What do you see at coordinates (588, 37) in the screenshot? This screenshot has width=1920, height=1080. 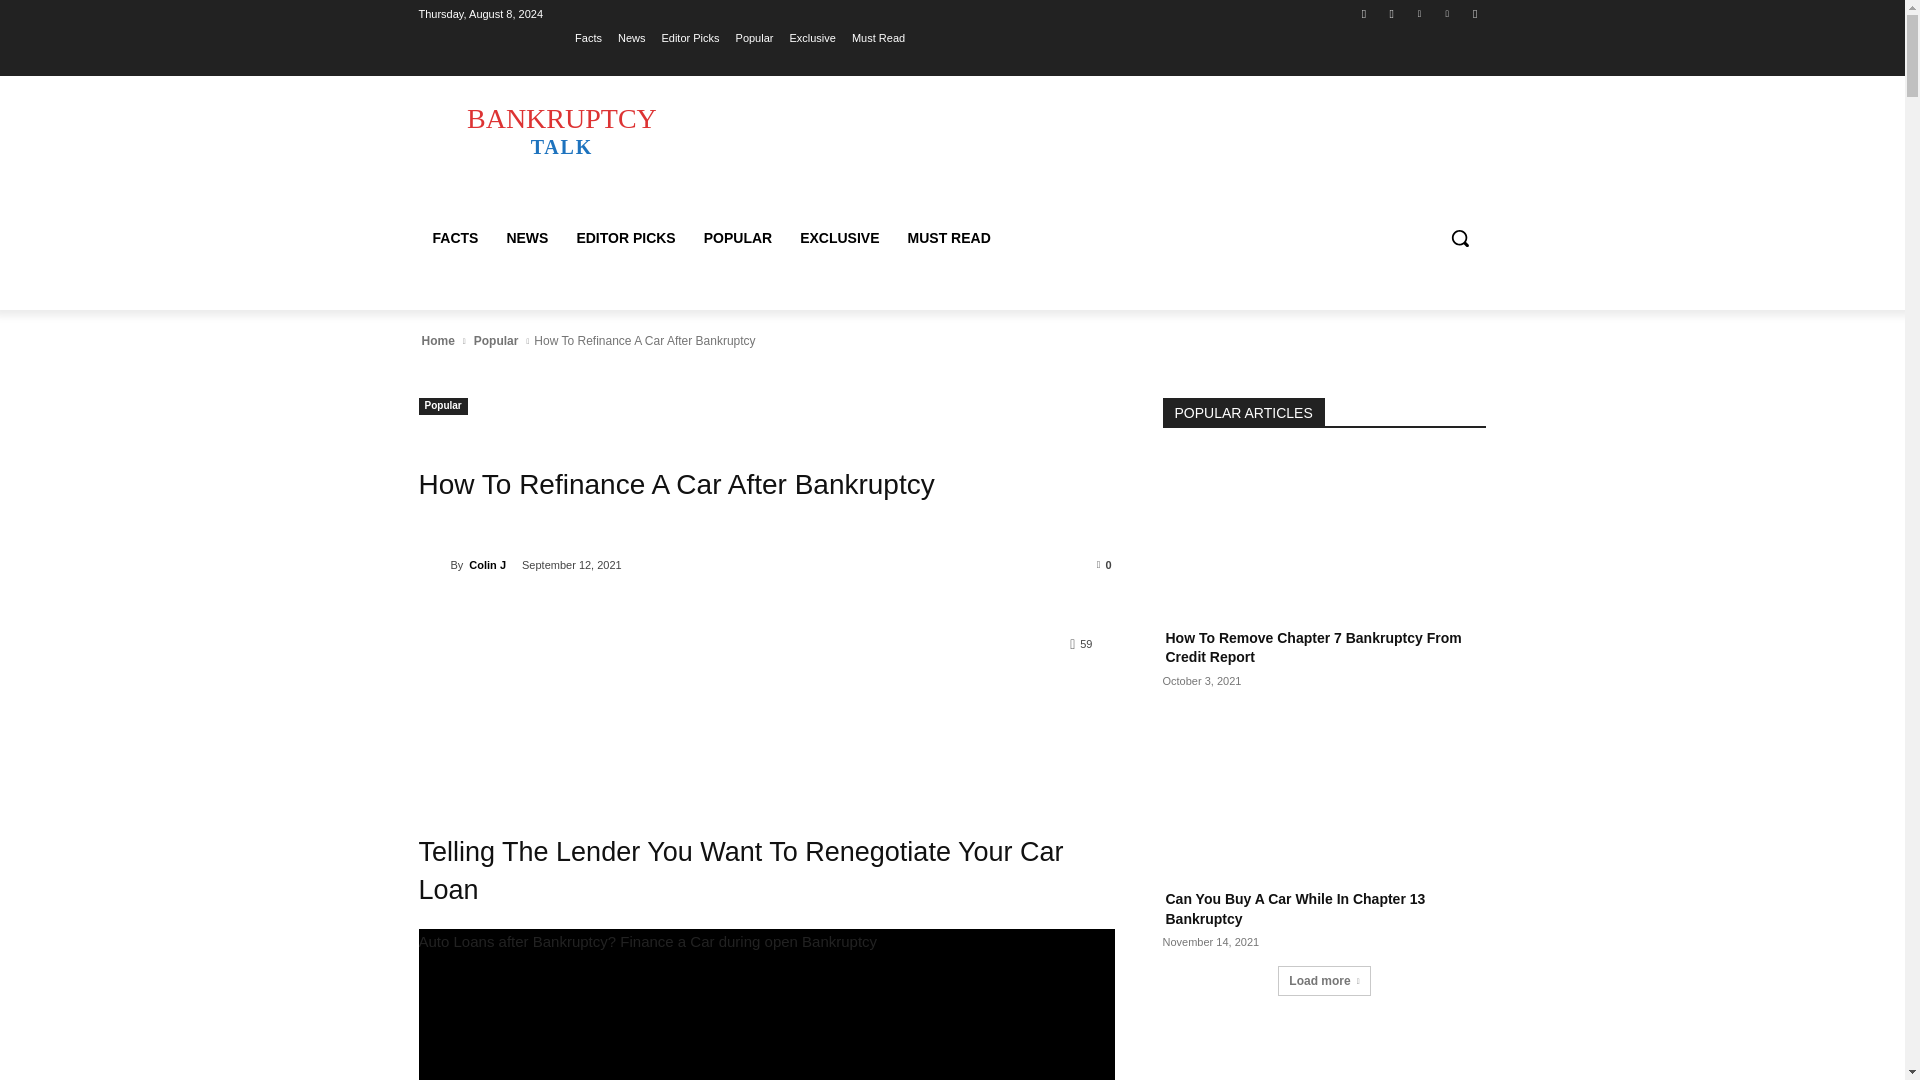 I see `Facts` at bounding box center [588, 37].